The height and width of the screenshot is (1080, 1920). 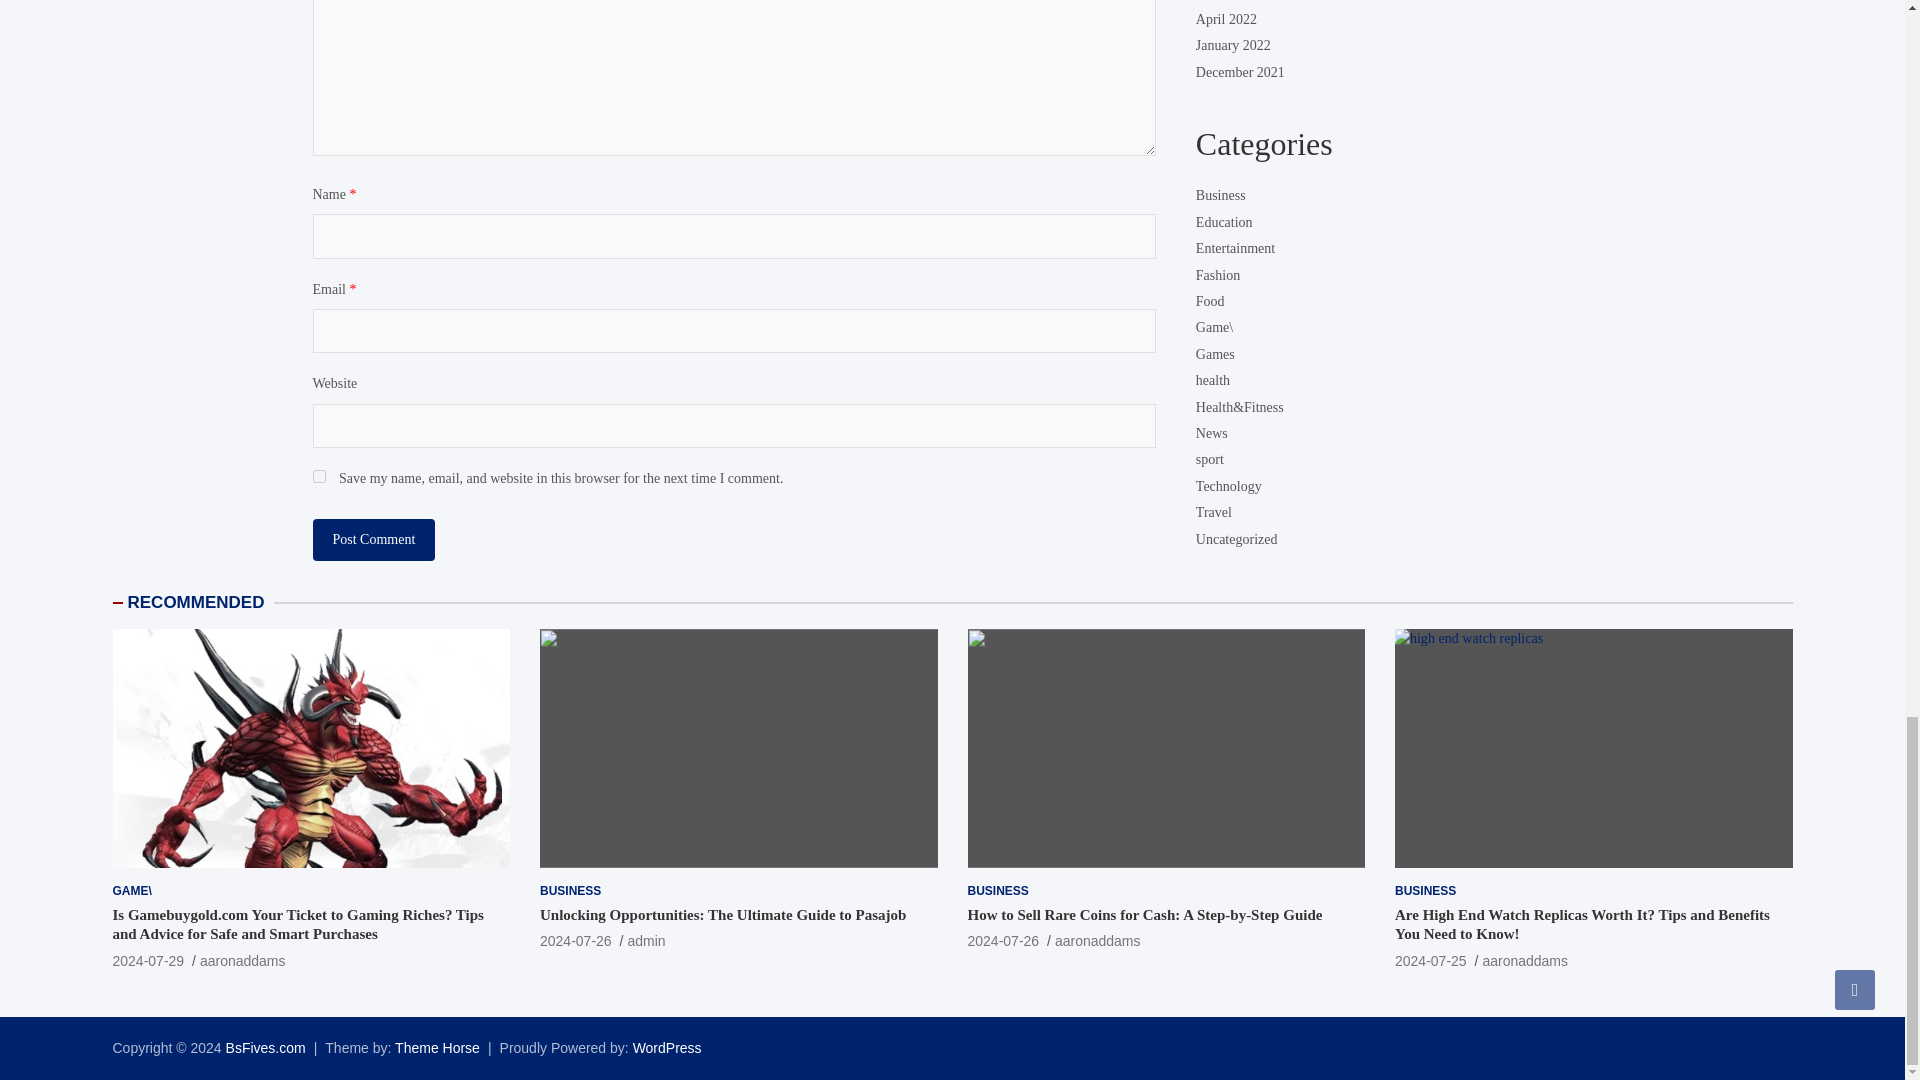 I want to click on yes, so click(x=318, y=476).